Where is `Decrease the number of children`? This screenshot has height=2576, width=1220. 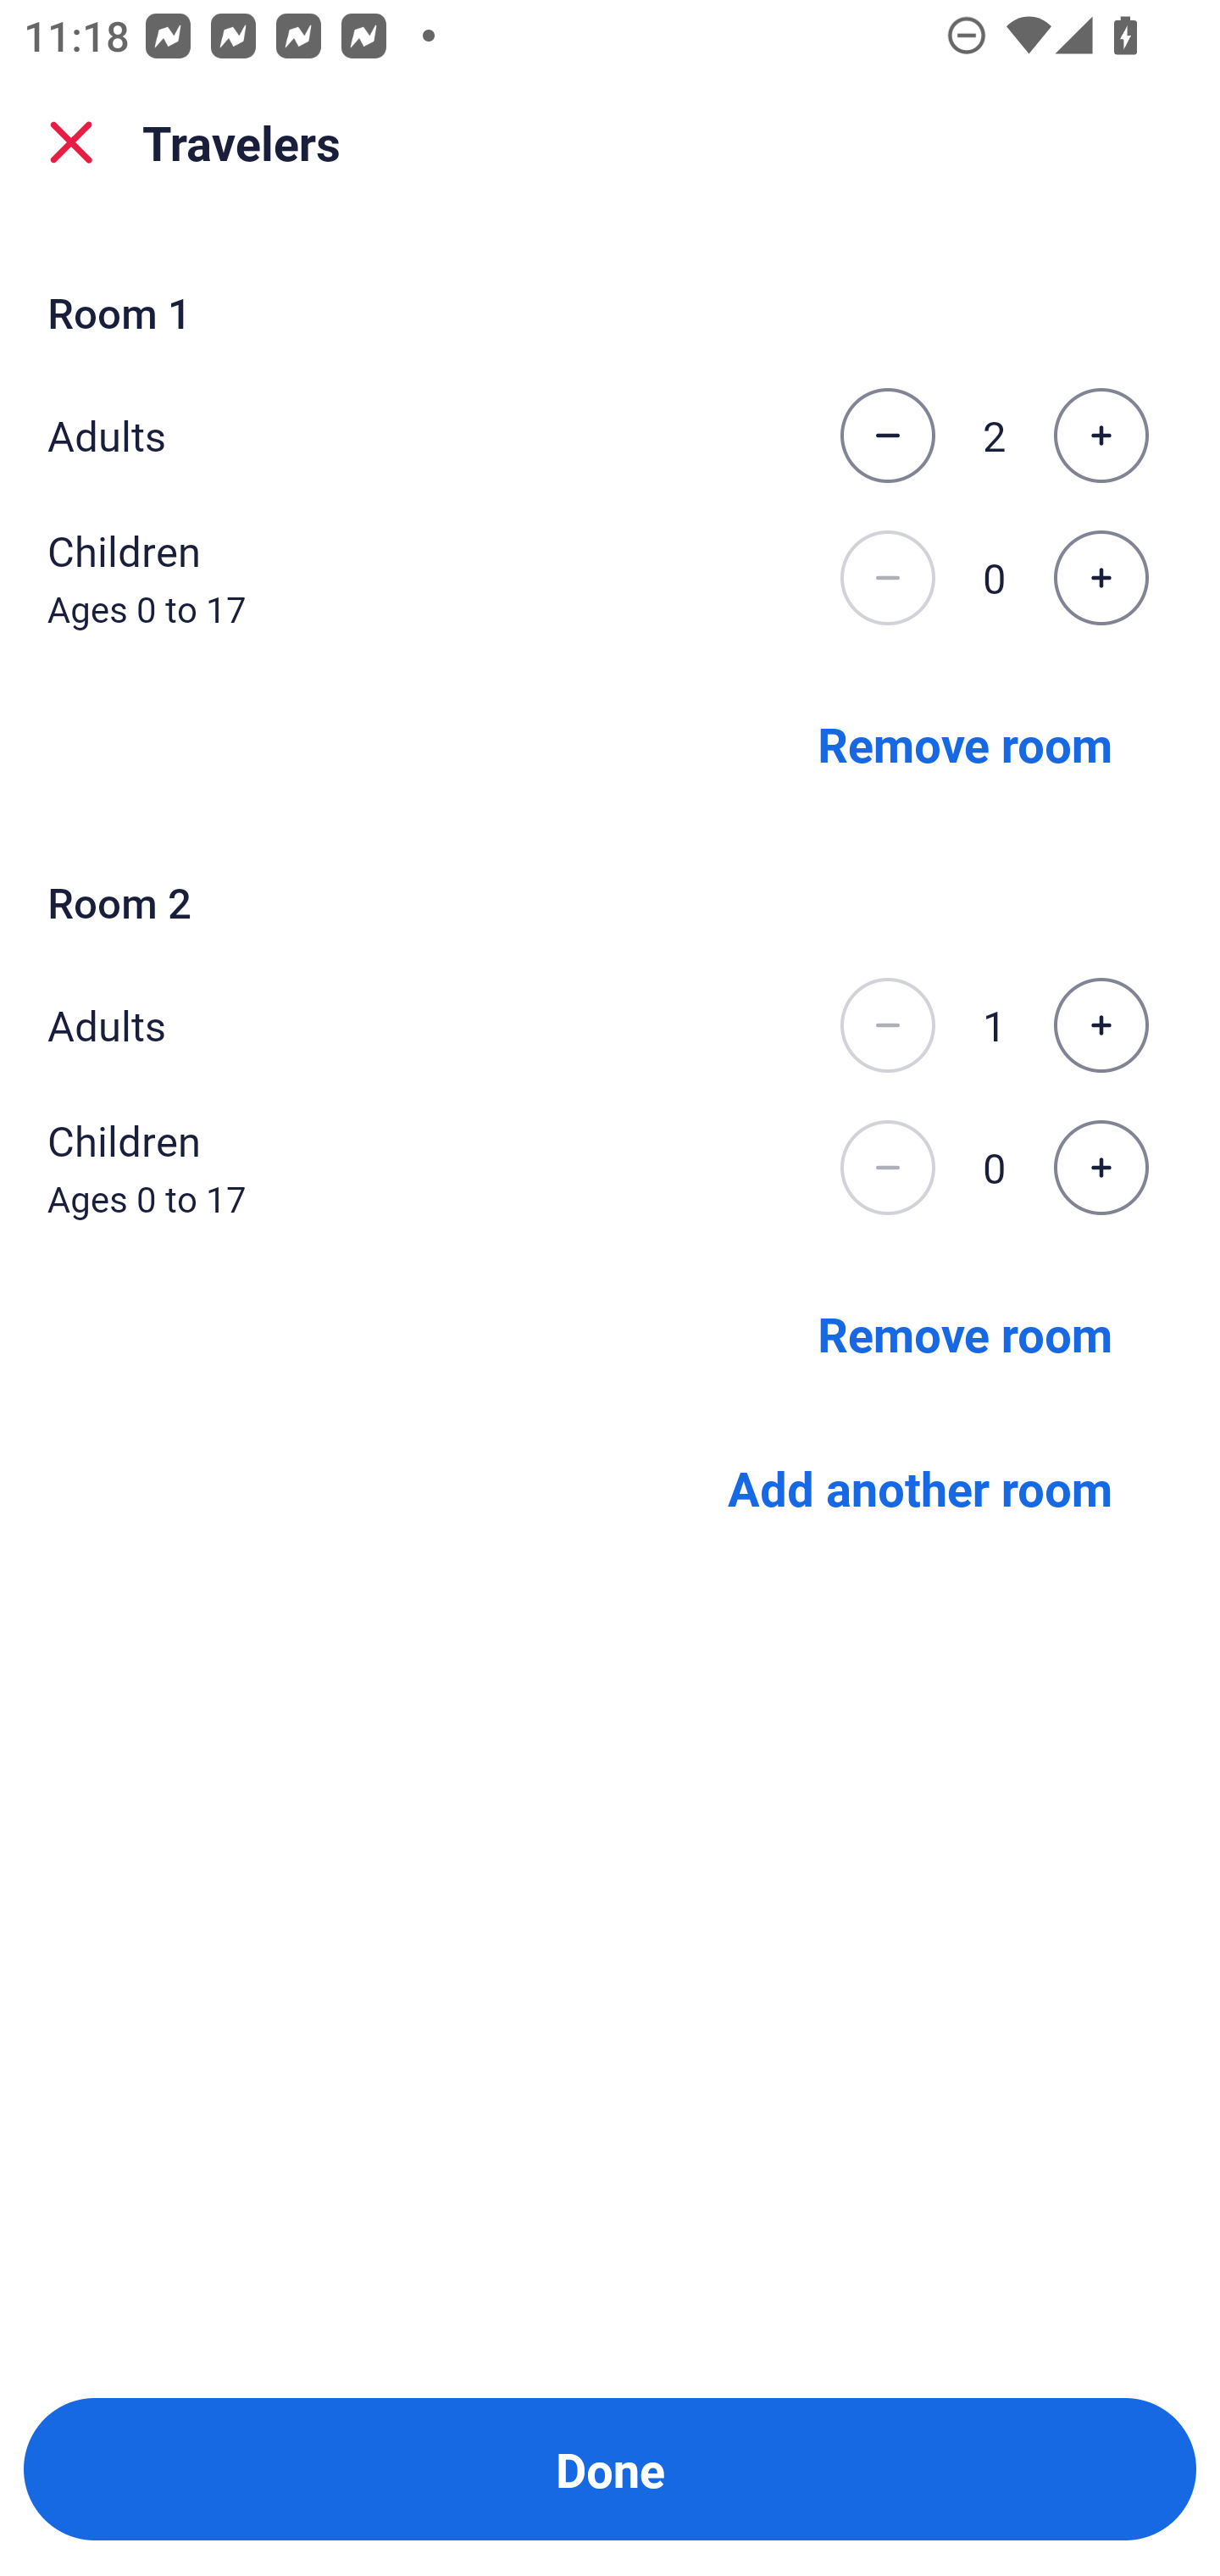 Decrease the number of children is located at coordinates (887, 1168).